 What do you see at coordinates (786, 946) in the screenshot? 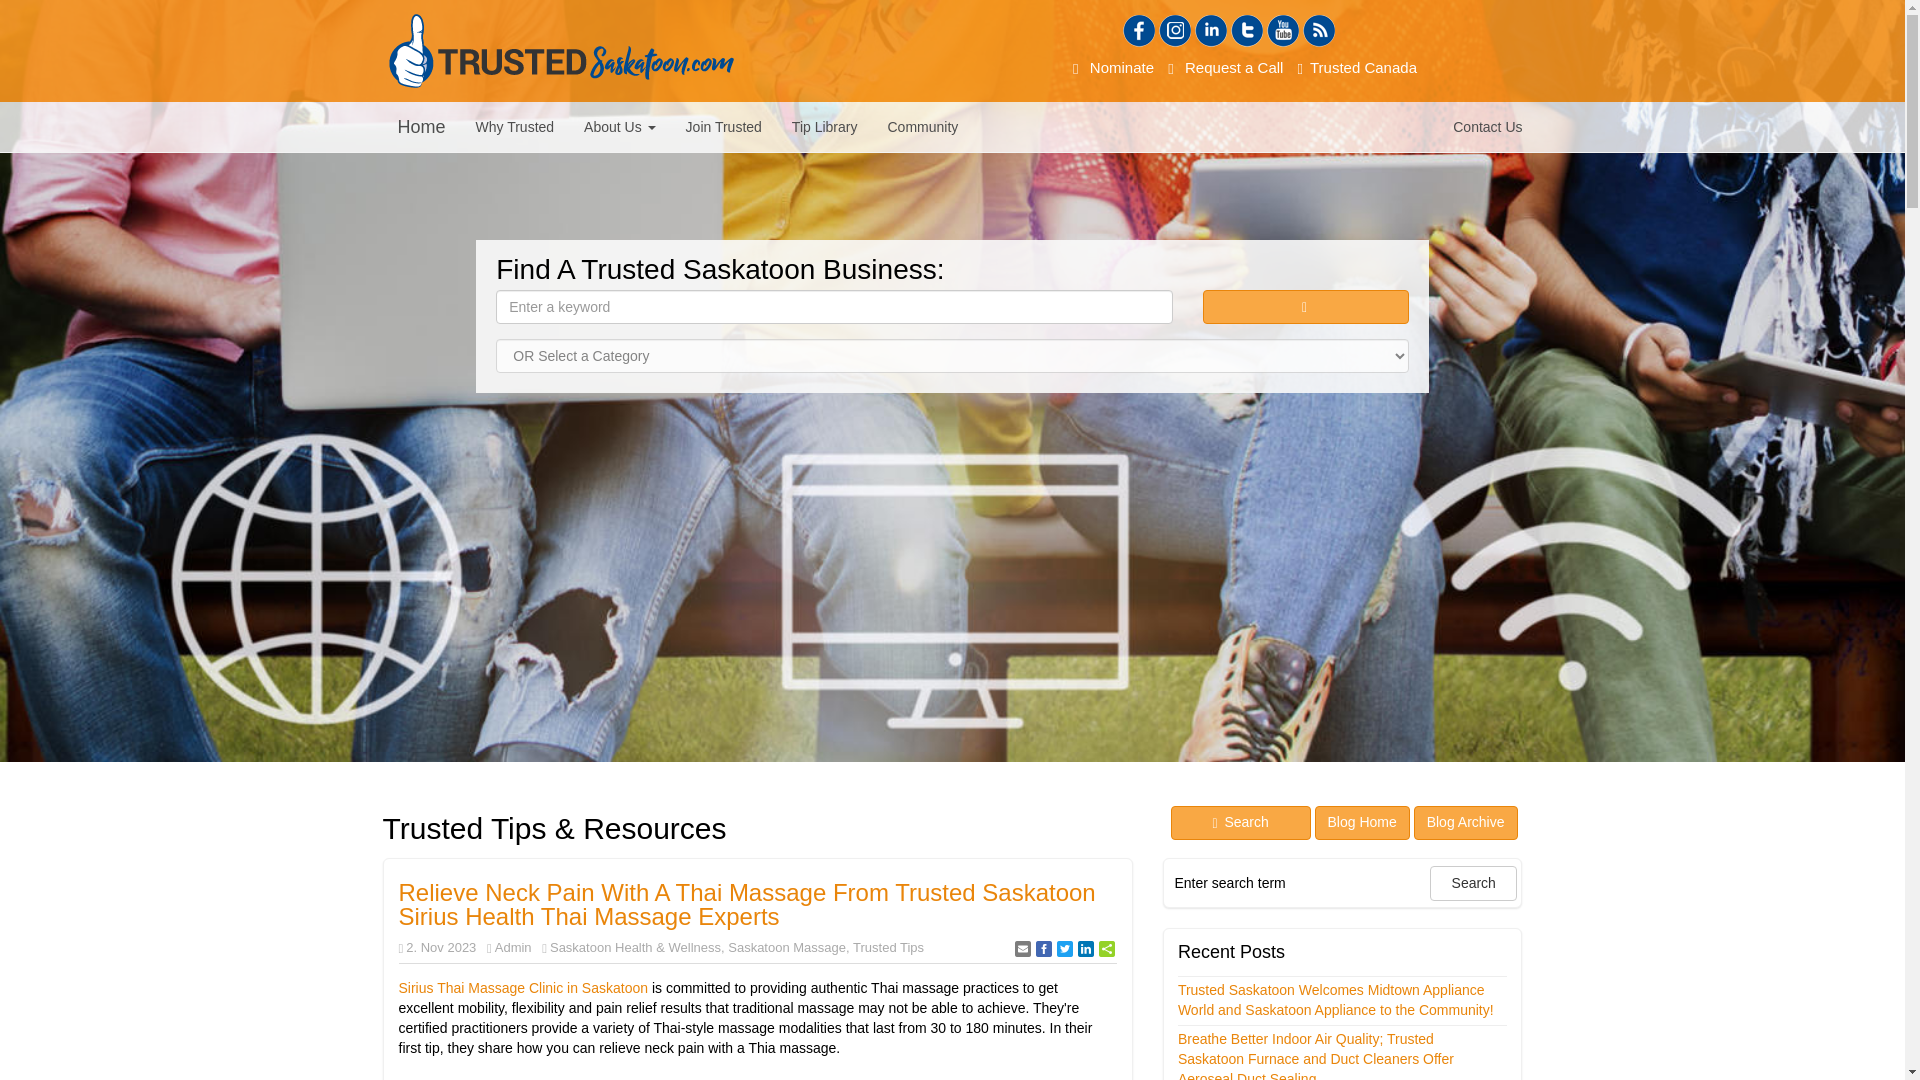
I see `Saskatoon Massage` at bounding box center [786, 946].